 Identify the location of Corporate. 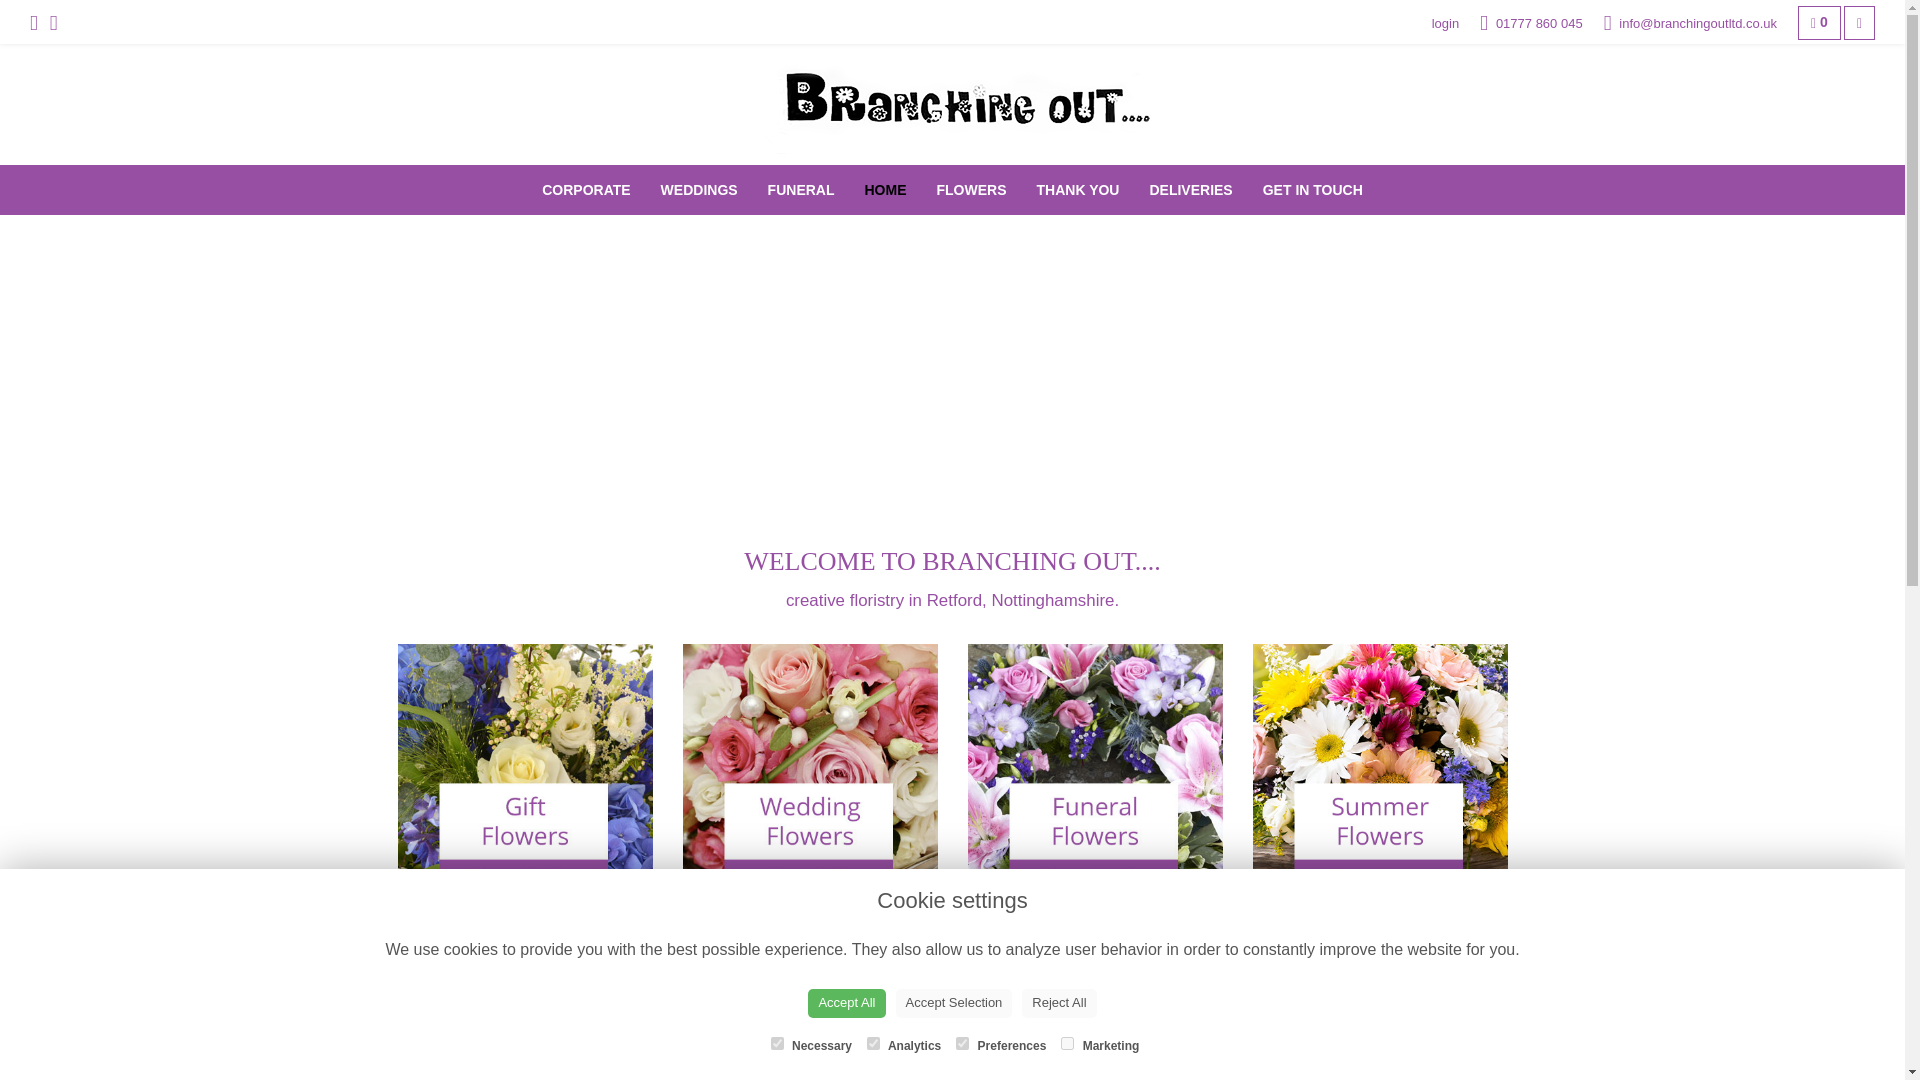
(586, 190).